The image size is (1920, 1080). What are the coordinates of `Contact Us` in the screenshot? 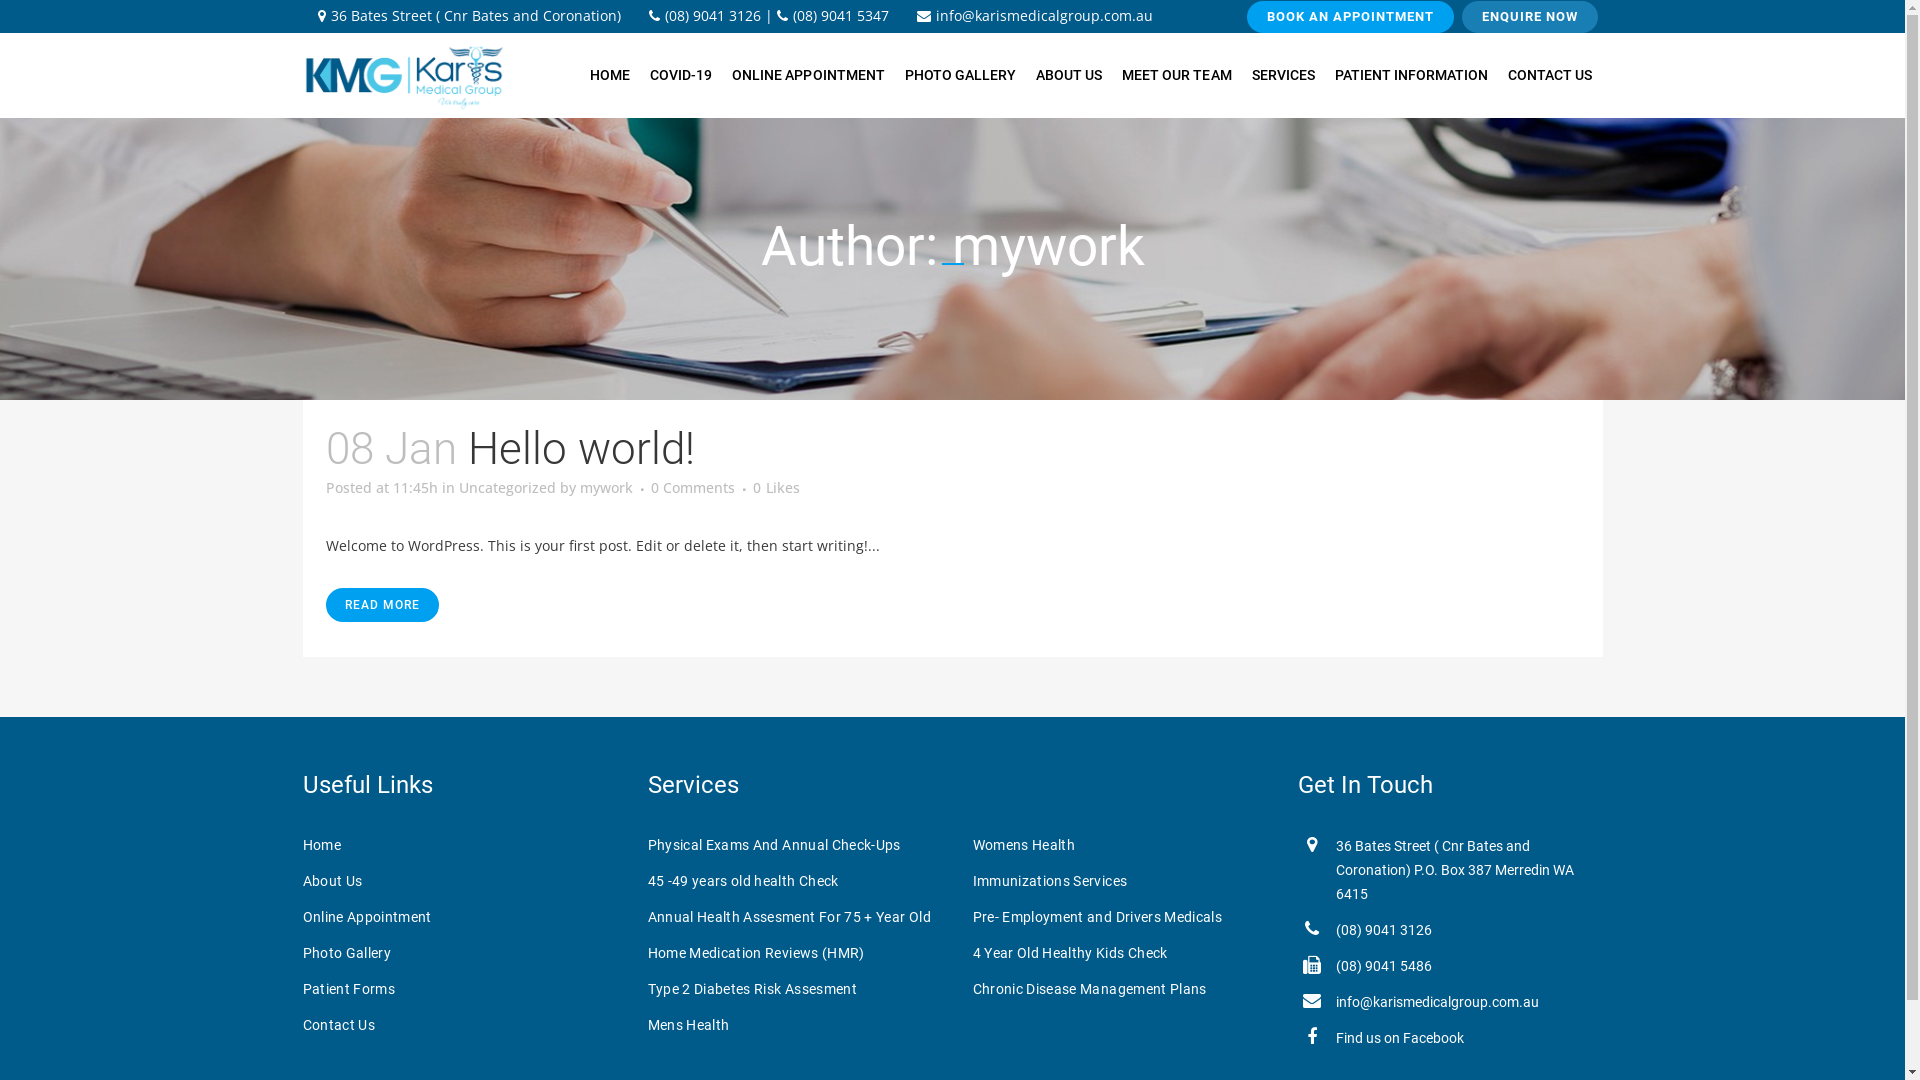 It's located at (457, 1025).